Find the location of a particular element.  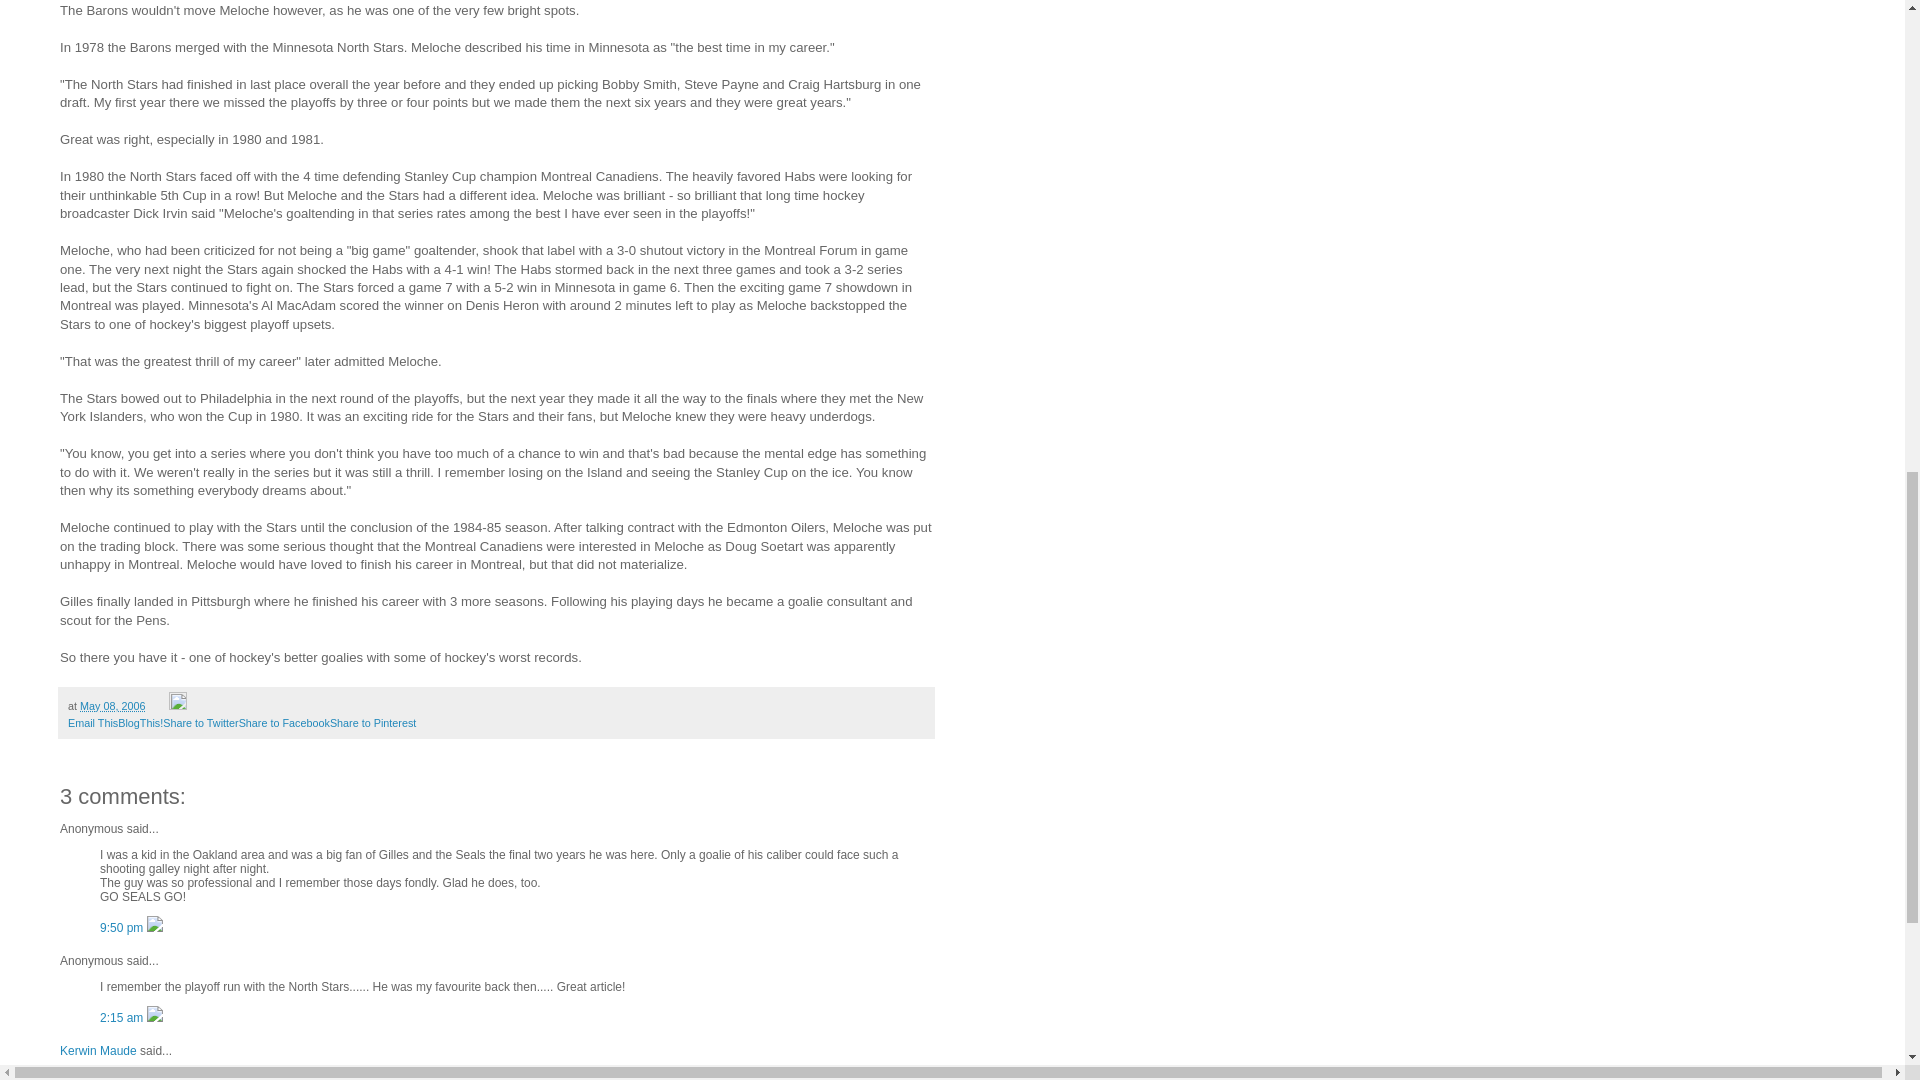

Email Post is located at coordinates (158, 705).